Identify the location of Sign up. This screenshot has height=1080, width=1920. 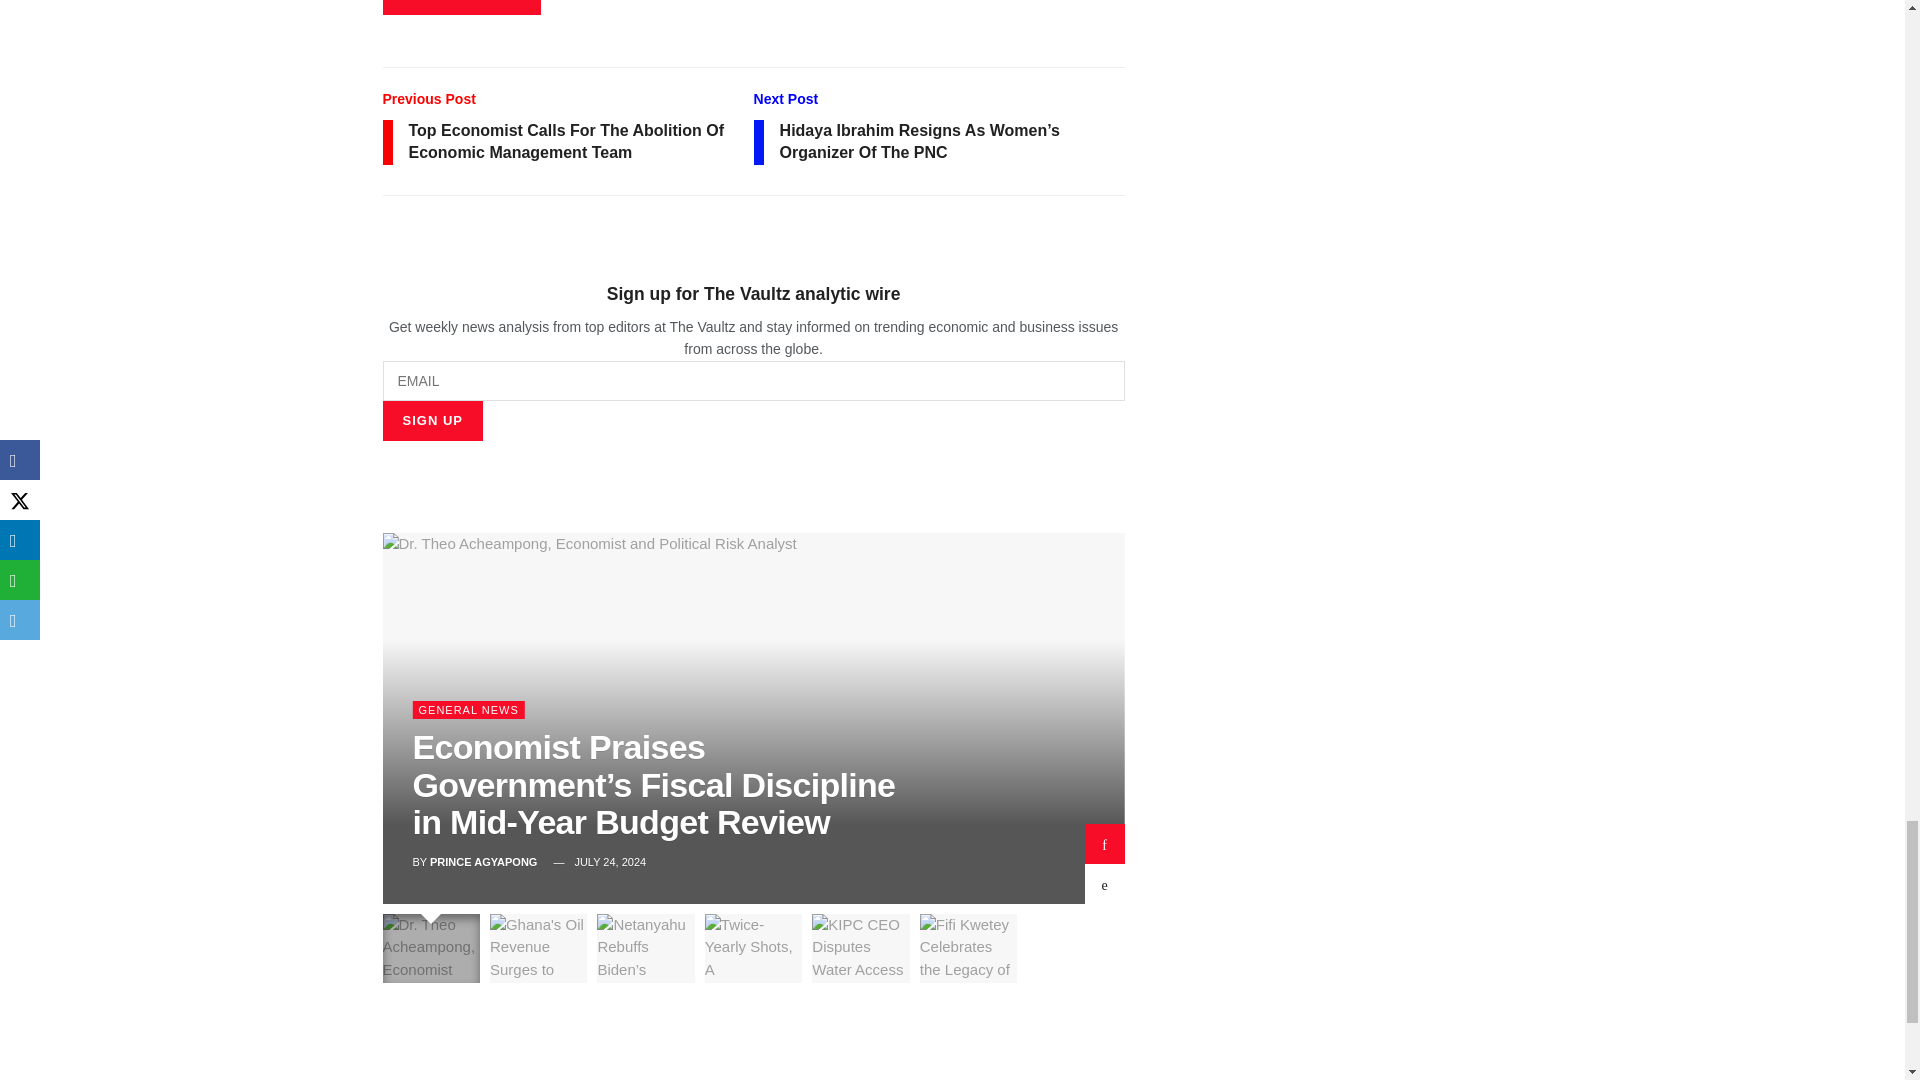
(432, 420).